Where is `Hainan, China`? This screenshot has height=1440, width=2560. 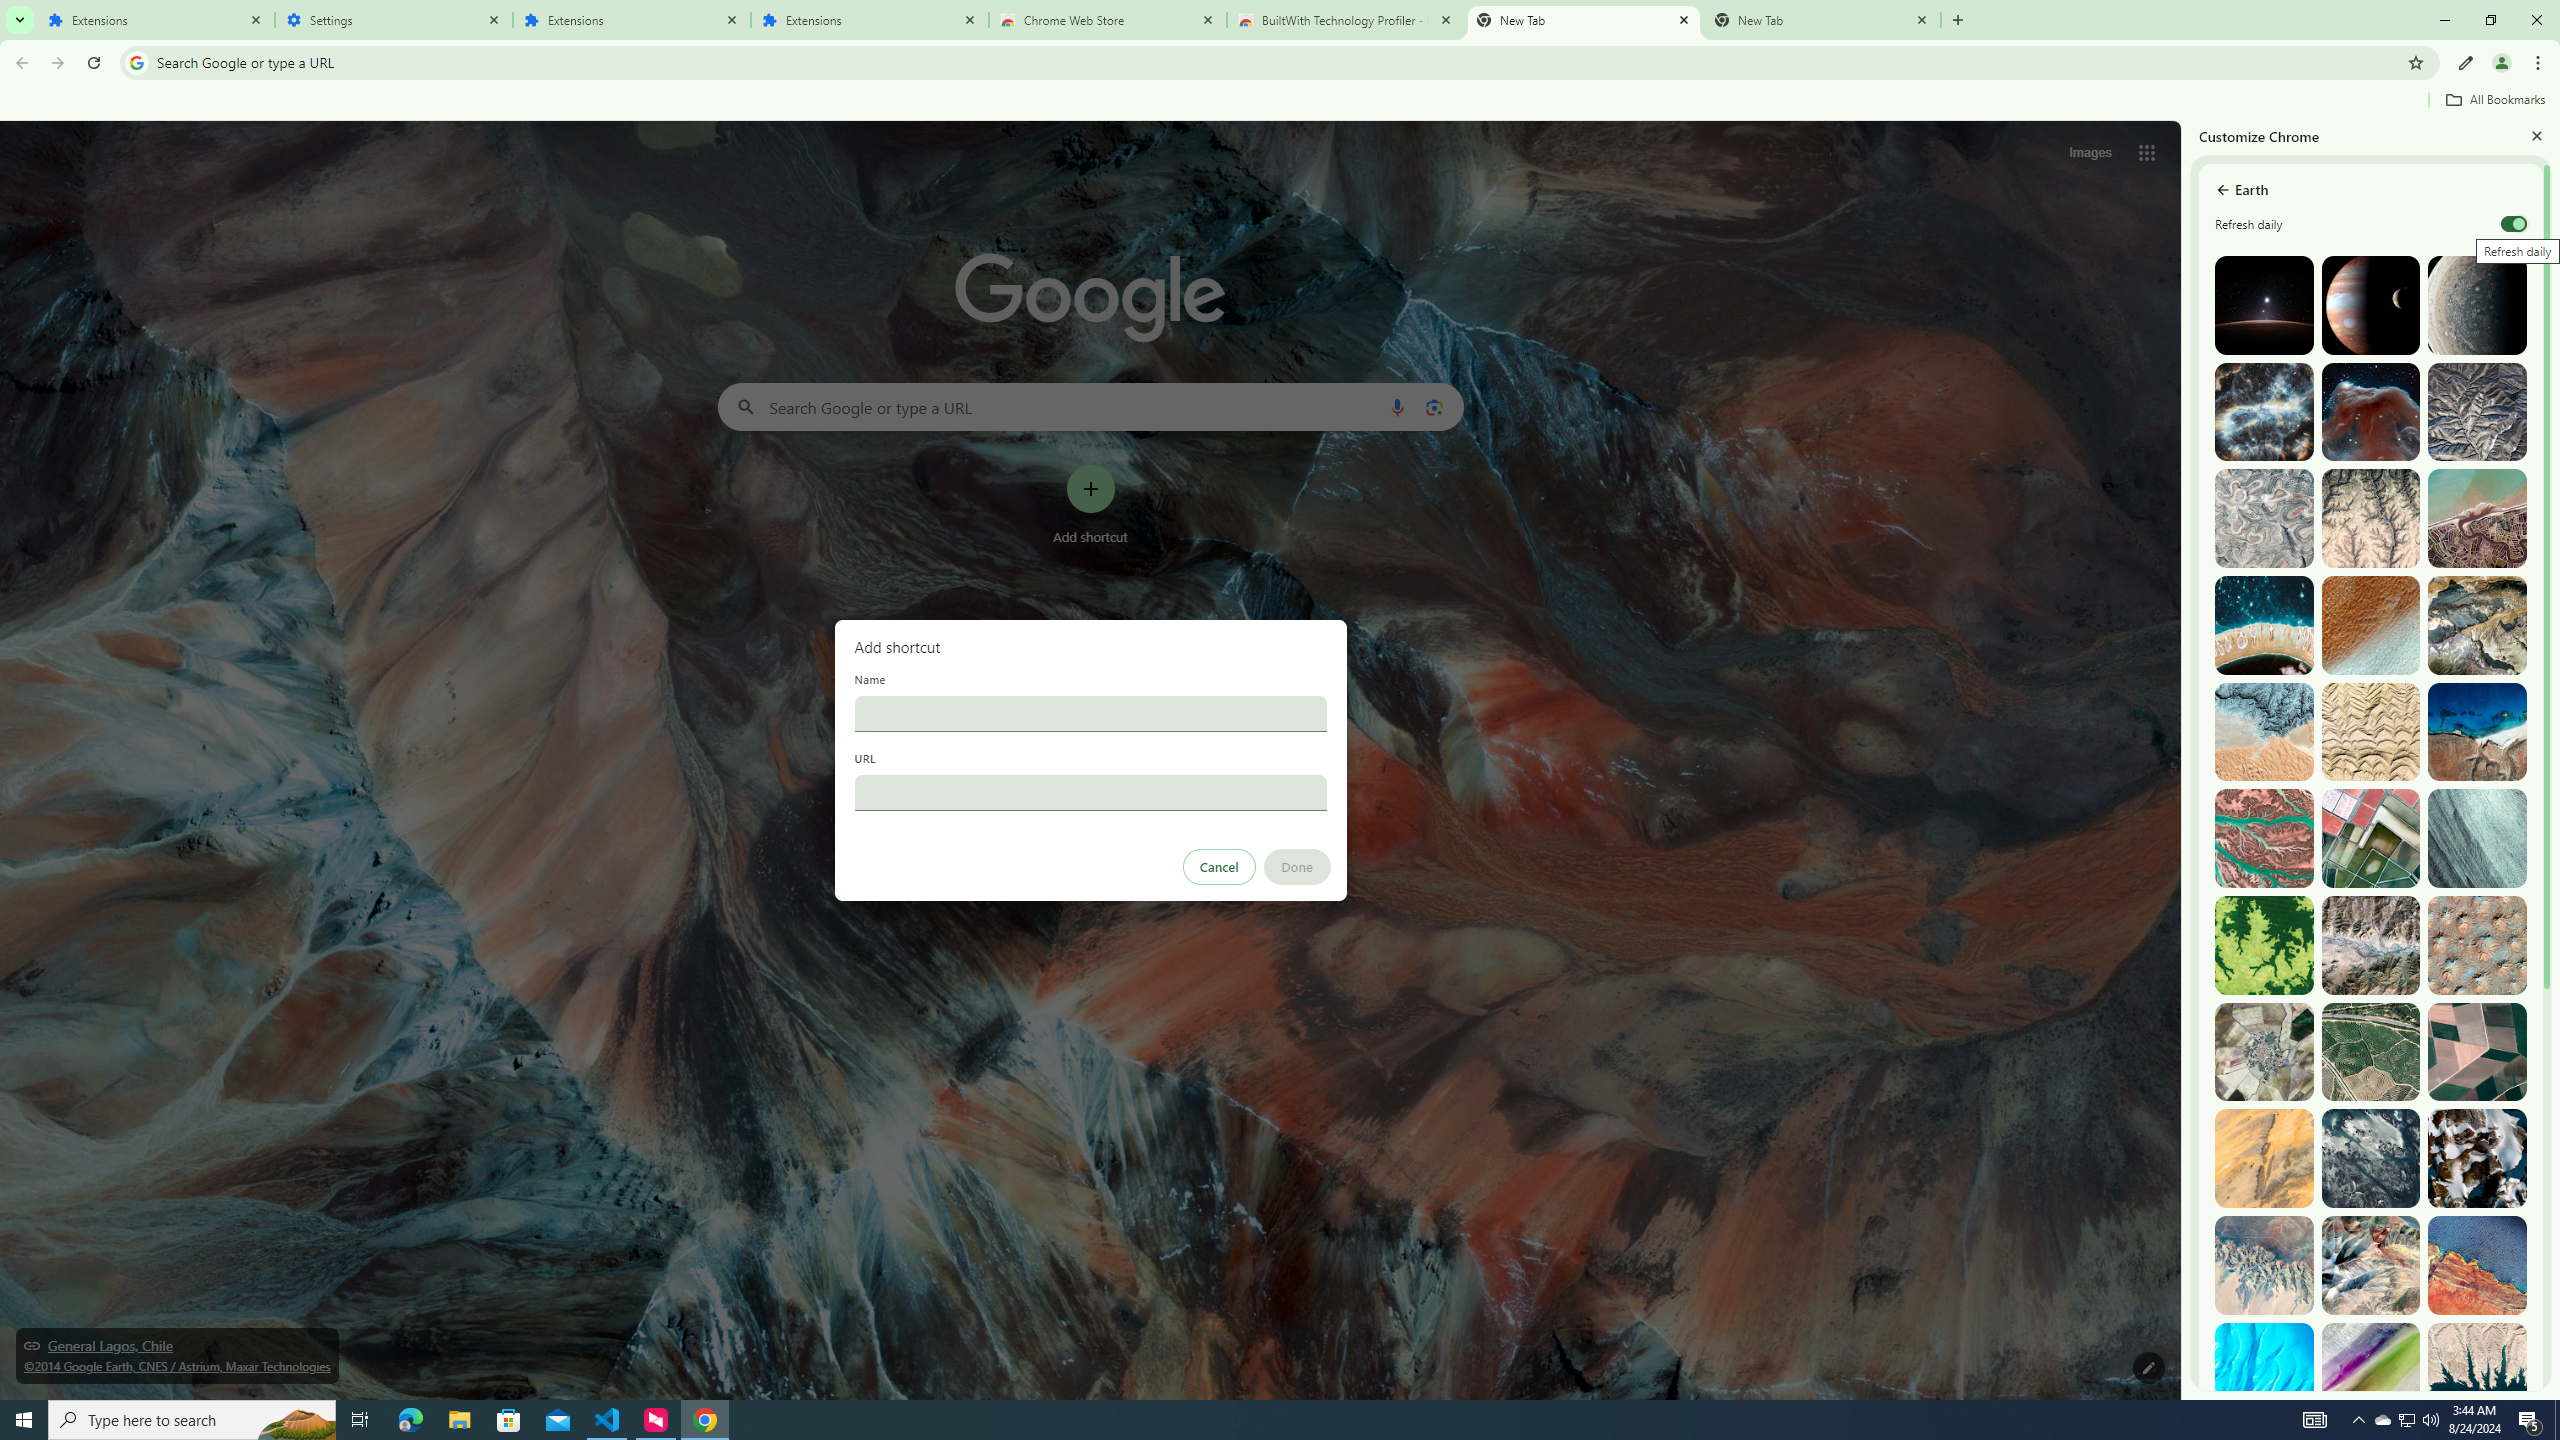
Hainan, China is located at coordinates (2476, 1372).